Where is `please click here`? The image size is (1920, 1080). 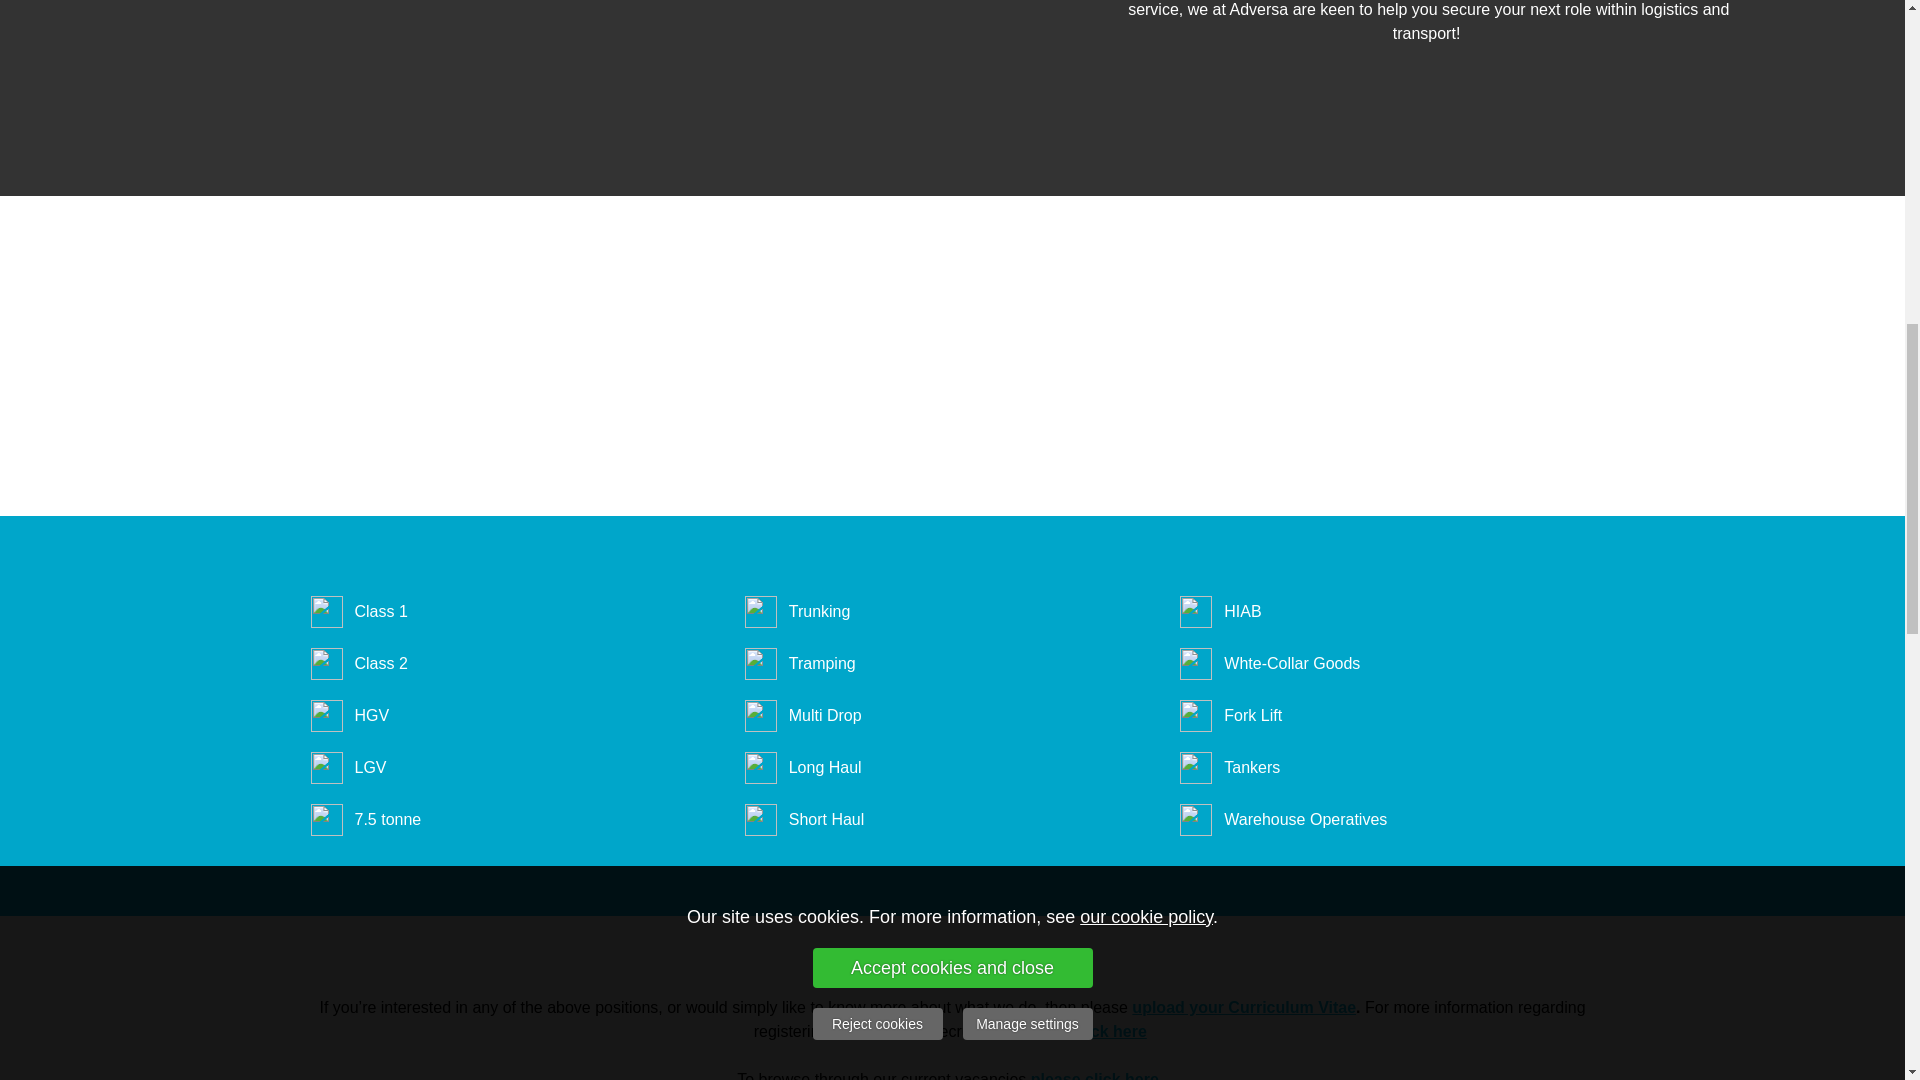 please click here is located at coordinates (1082, 1031).